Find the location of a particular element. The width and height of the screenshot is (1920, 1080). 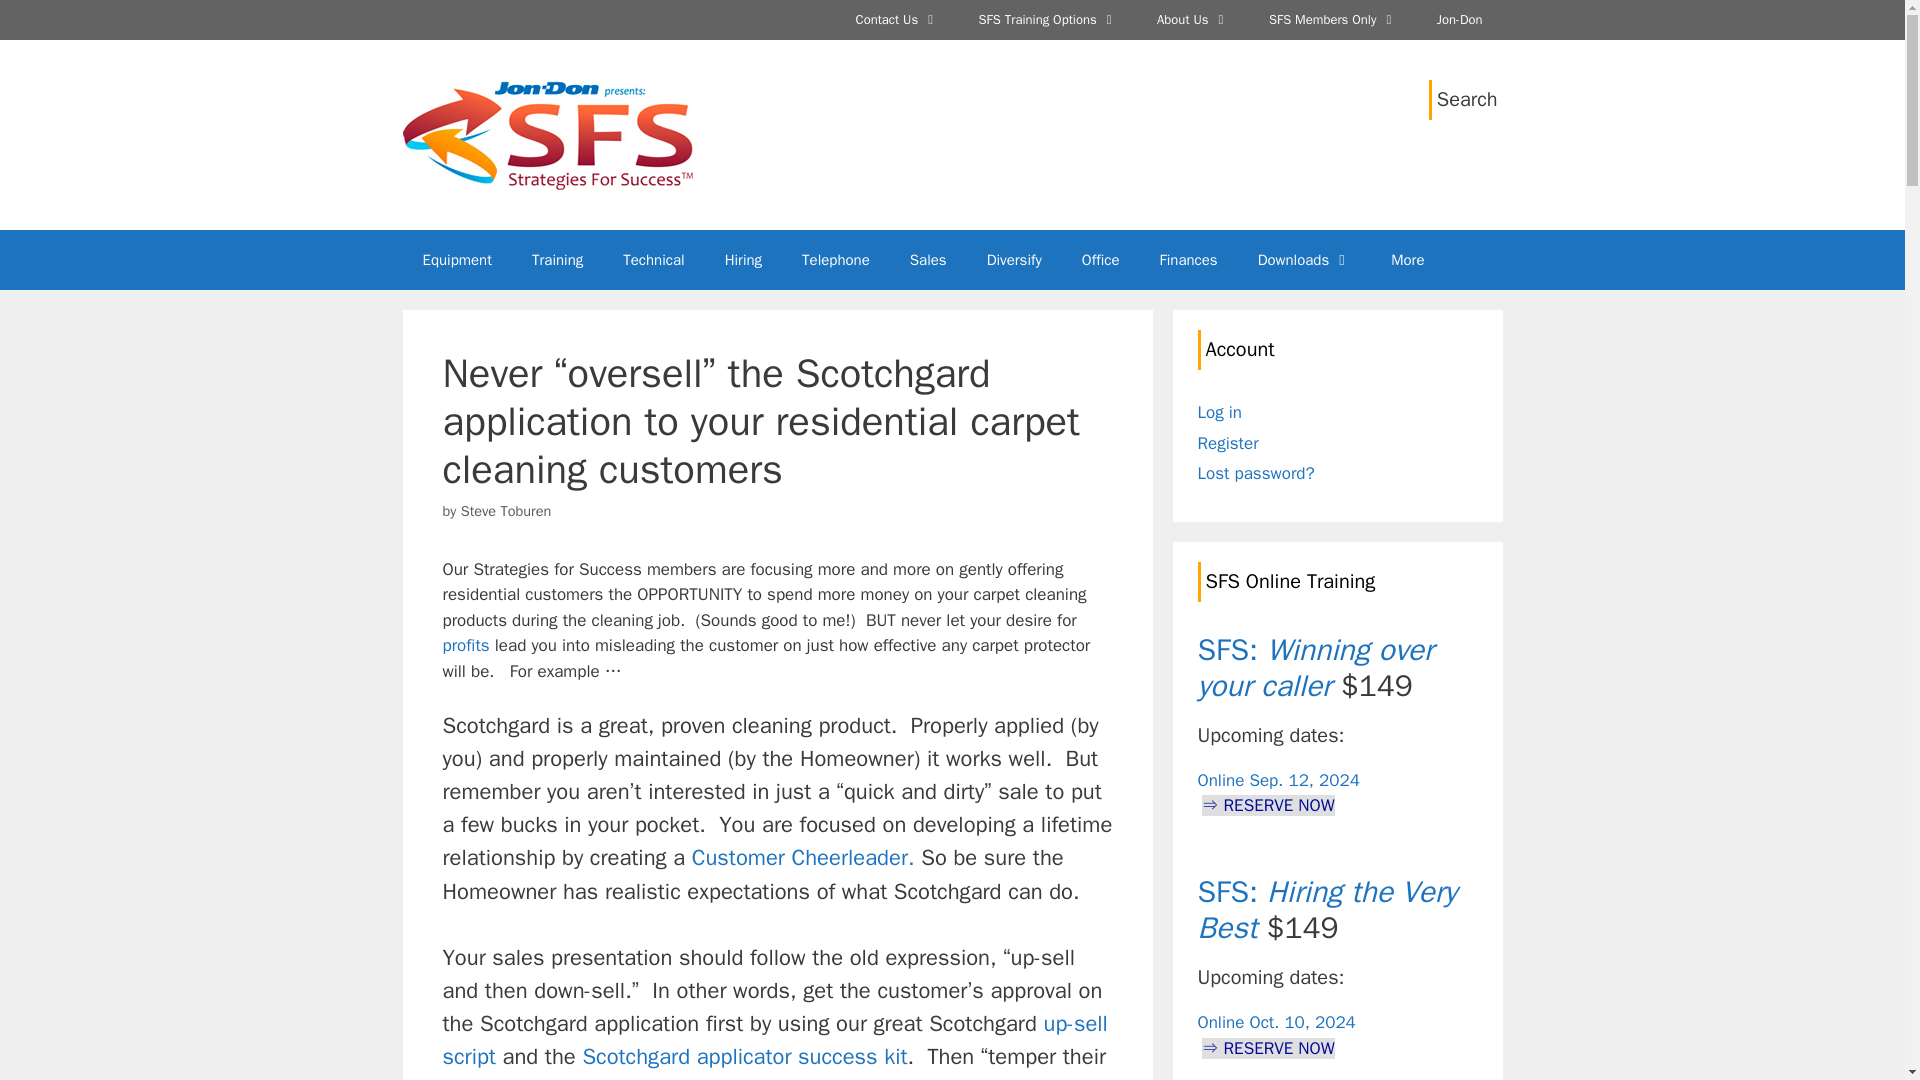

Hiring is located at coordinates (742, 260).